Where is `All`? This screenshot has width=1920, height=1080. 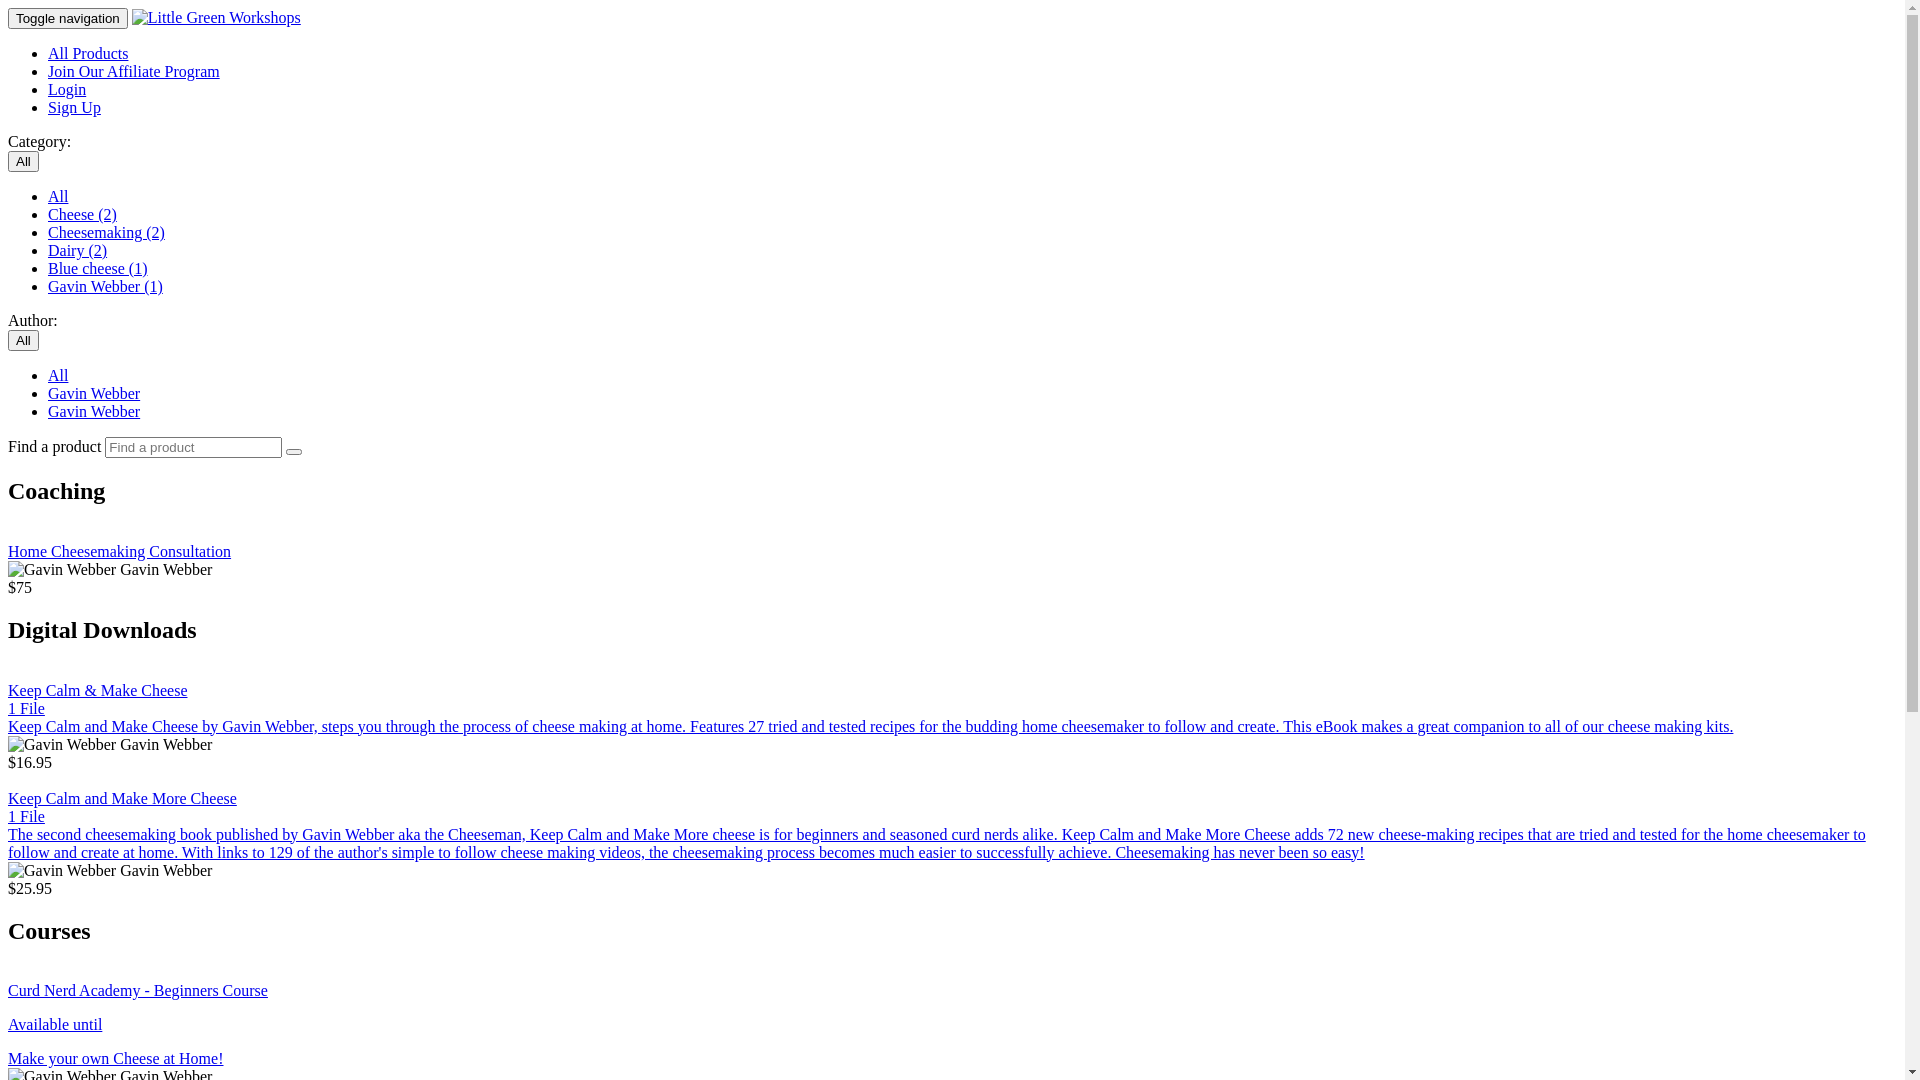
All is located at coordinates (58, 196).